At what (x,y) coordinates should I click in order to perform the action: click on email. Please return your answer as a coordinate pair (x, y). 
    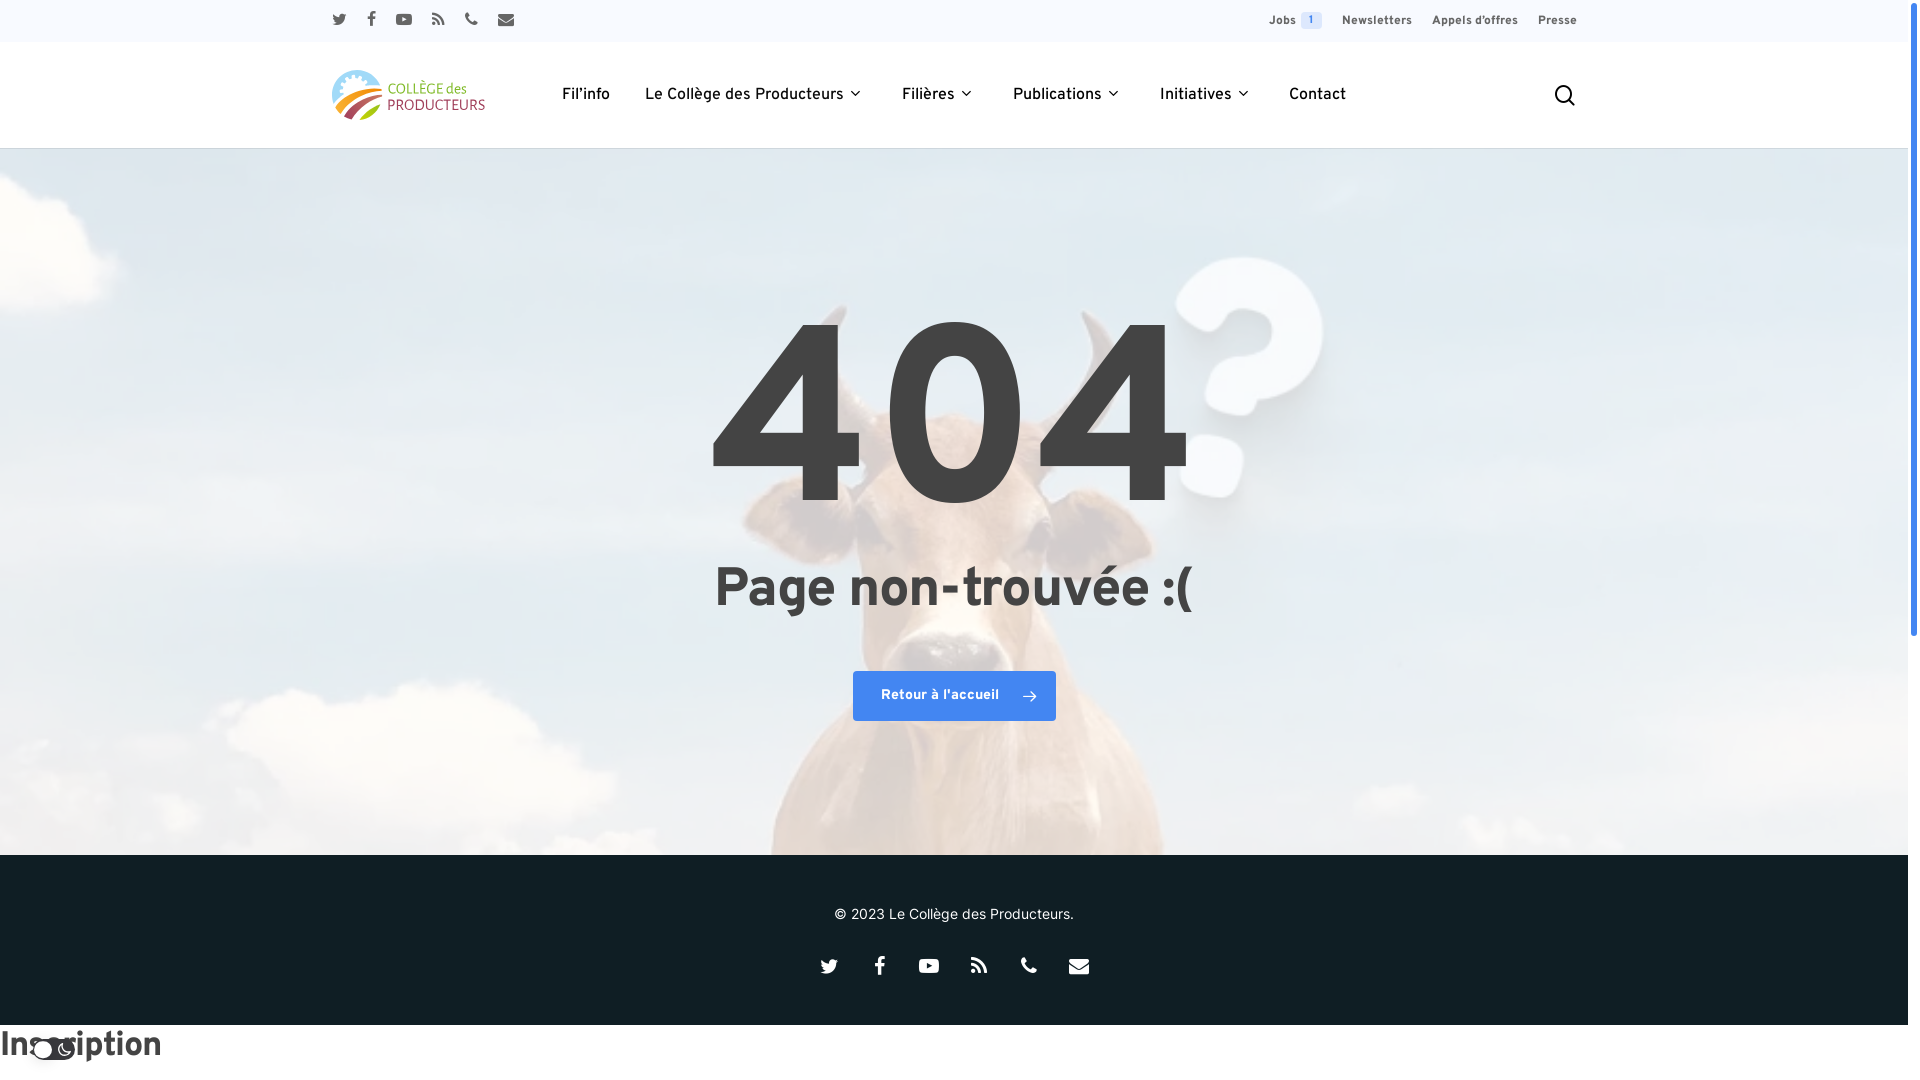
    Looking at the image, I should click on (1079, 965).